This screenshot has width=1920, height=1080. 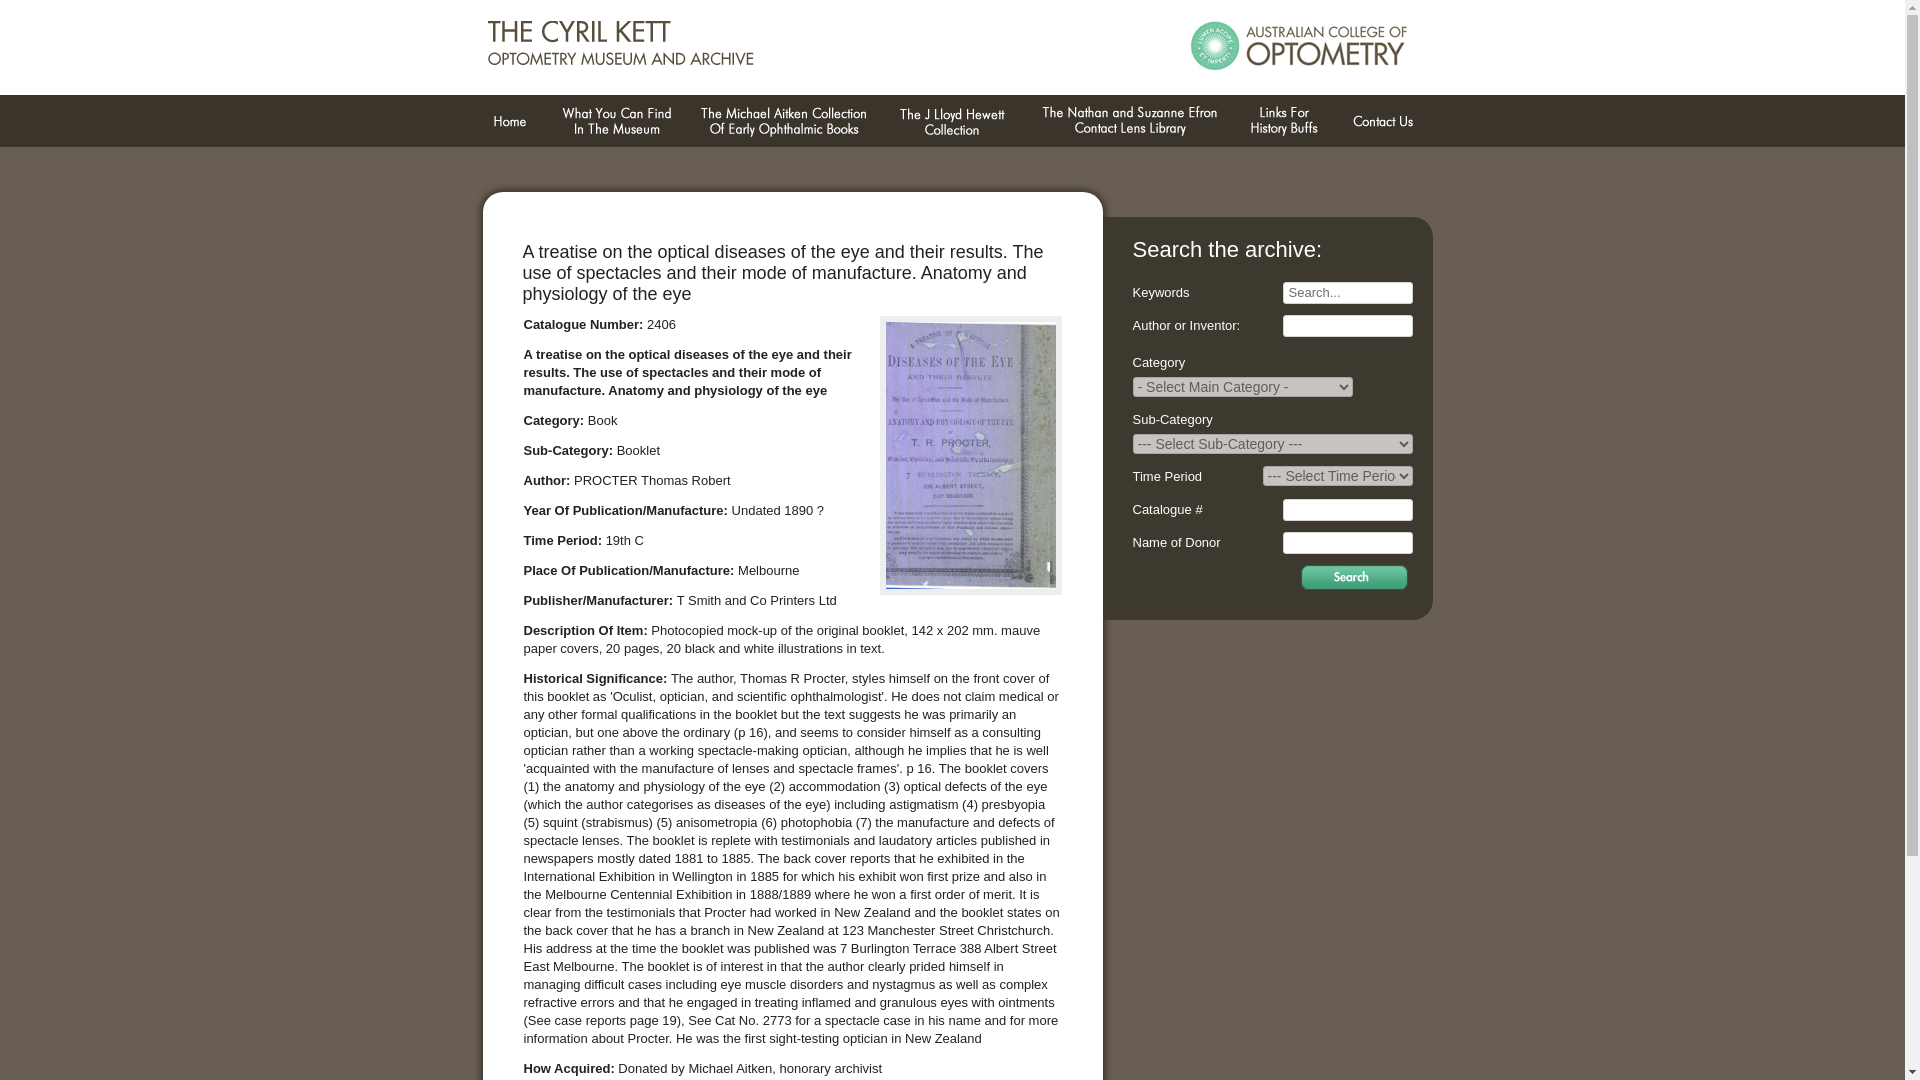 I want to click on Search, so click(x=1354, y=576).